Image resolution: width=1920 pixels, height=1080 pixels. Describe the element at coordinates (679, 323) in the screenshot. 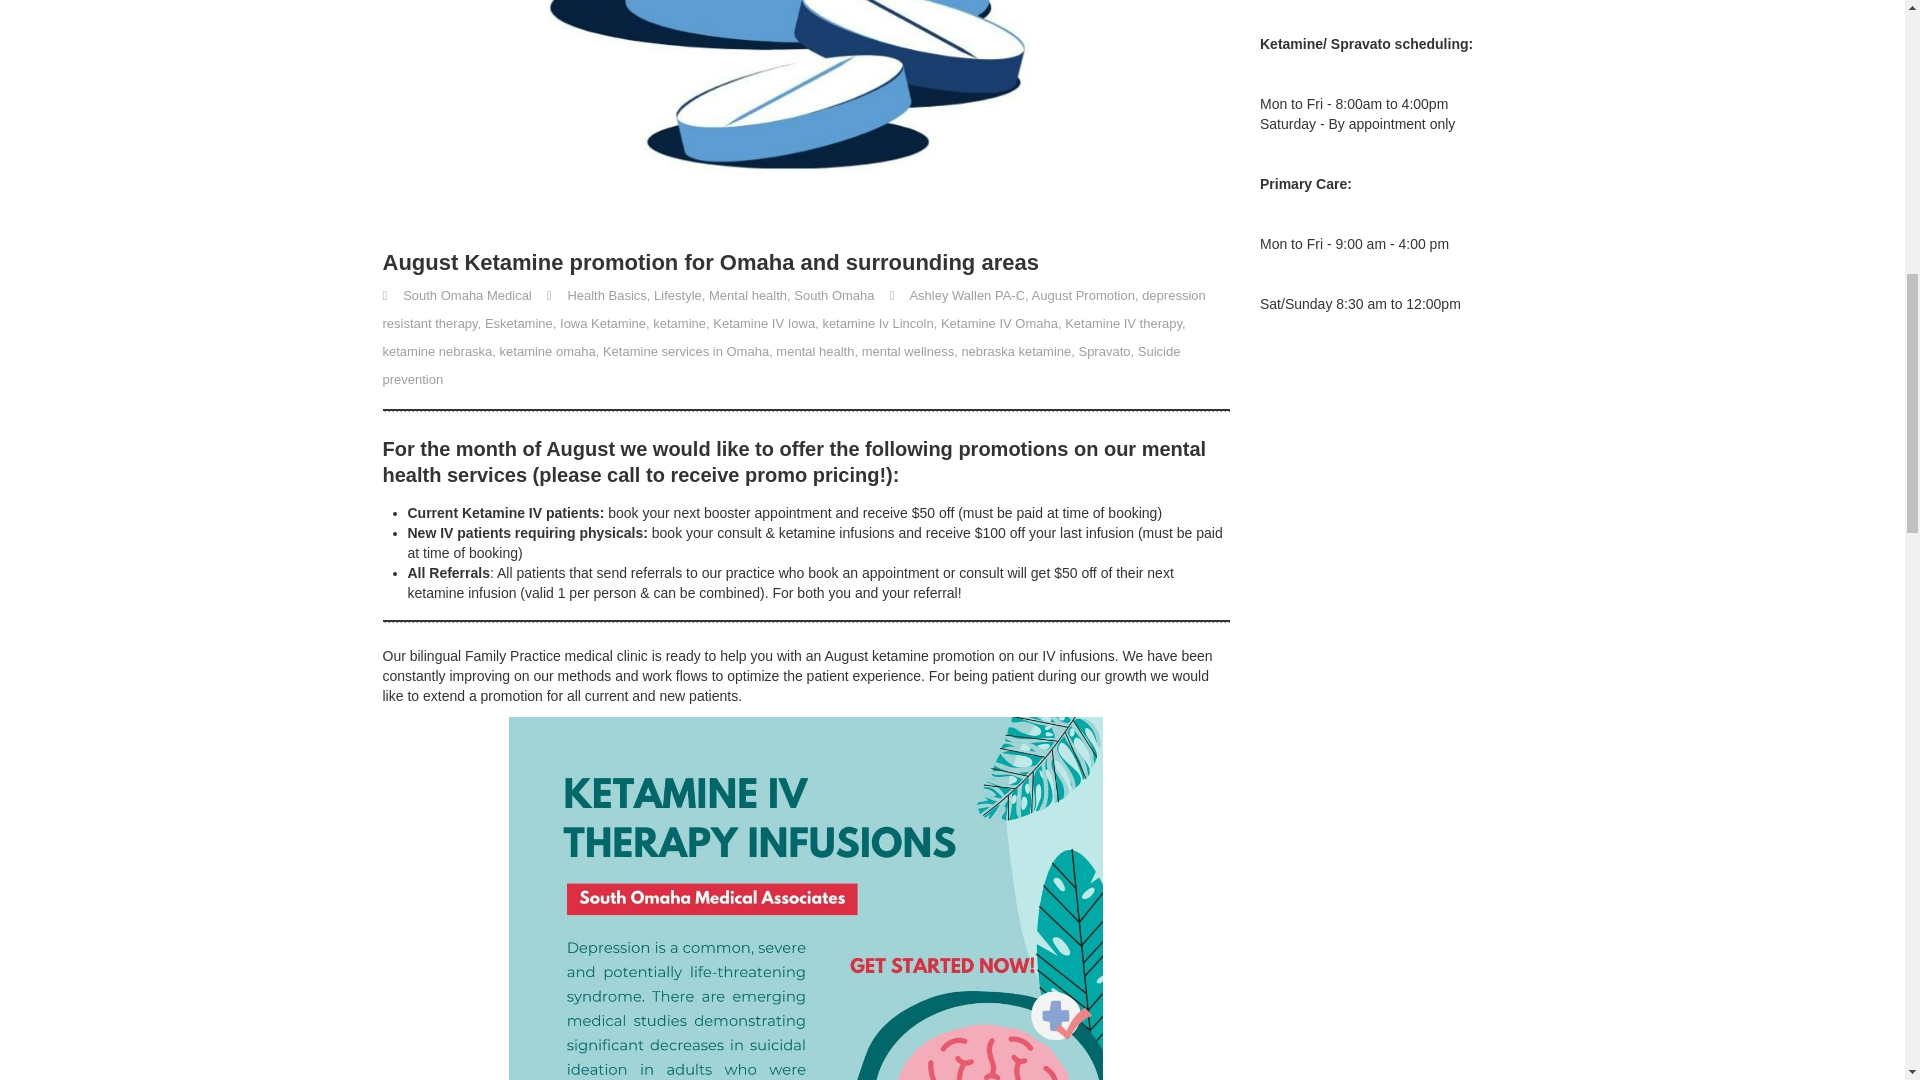

I see `ketamine` at that location.